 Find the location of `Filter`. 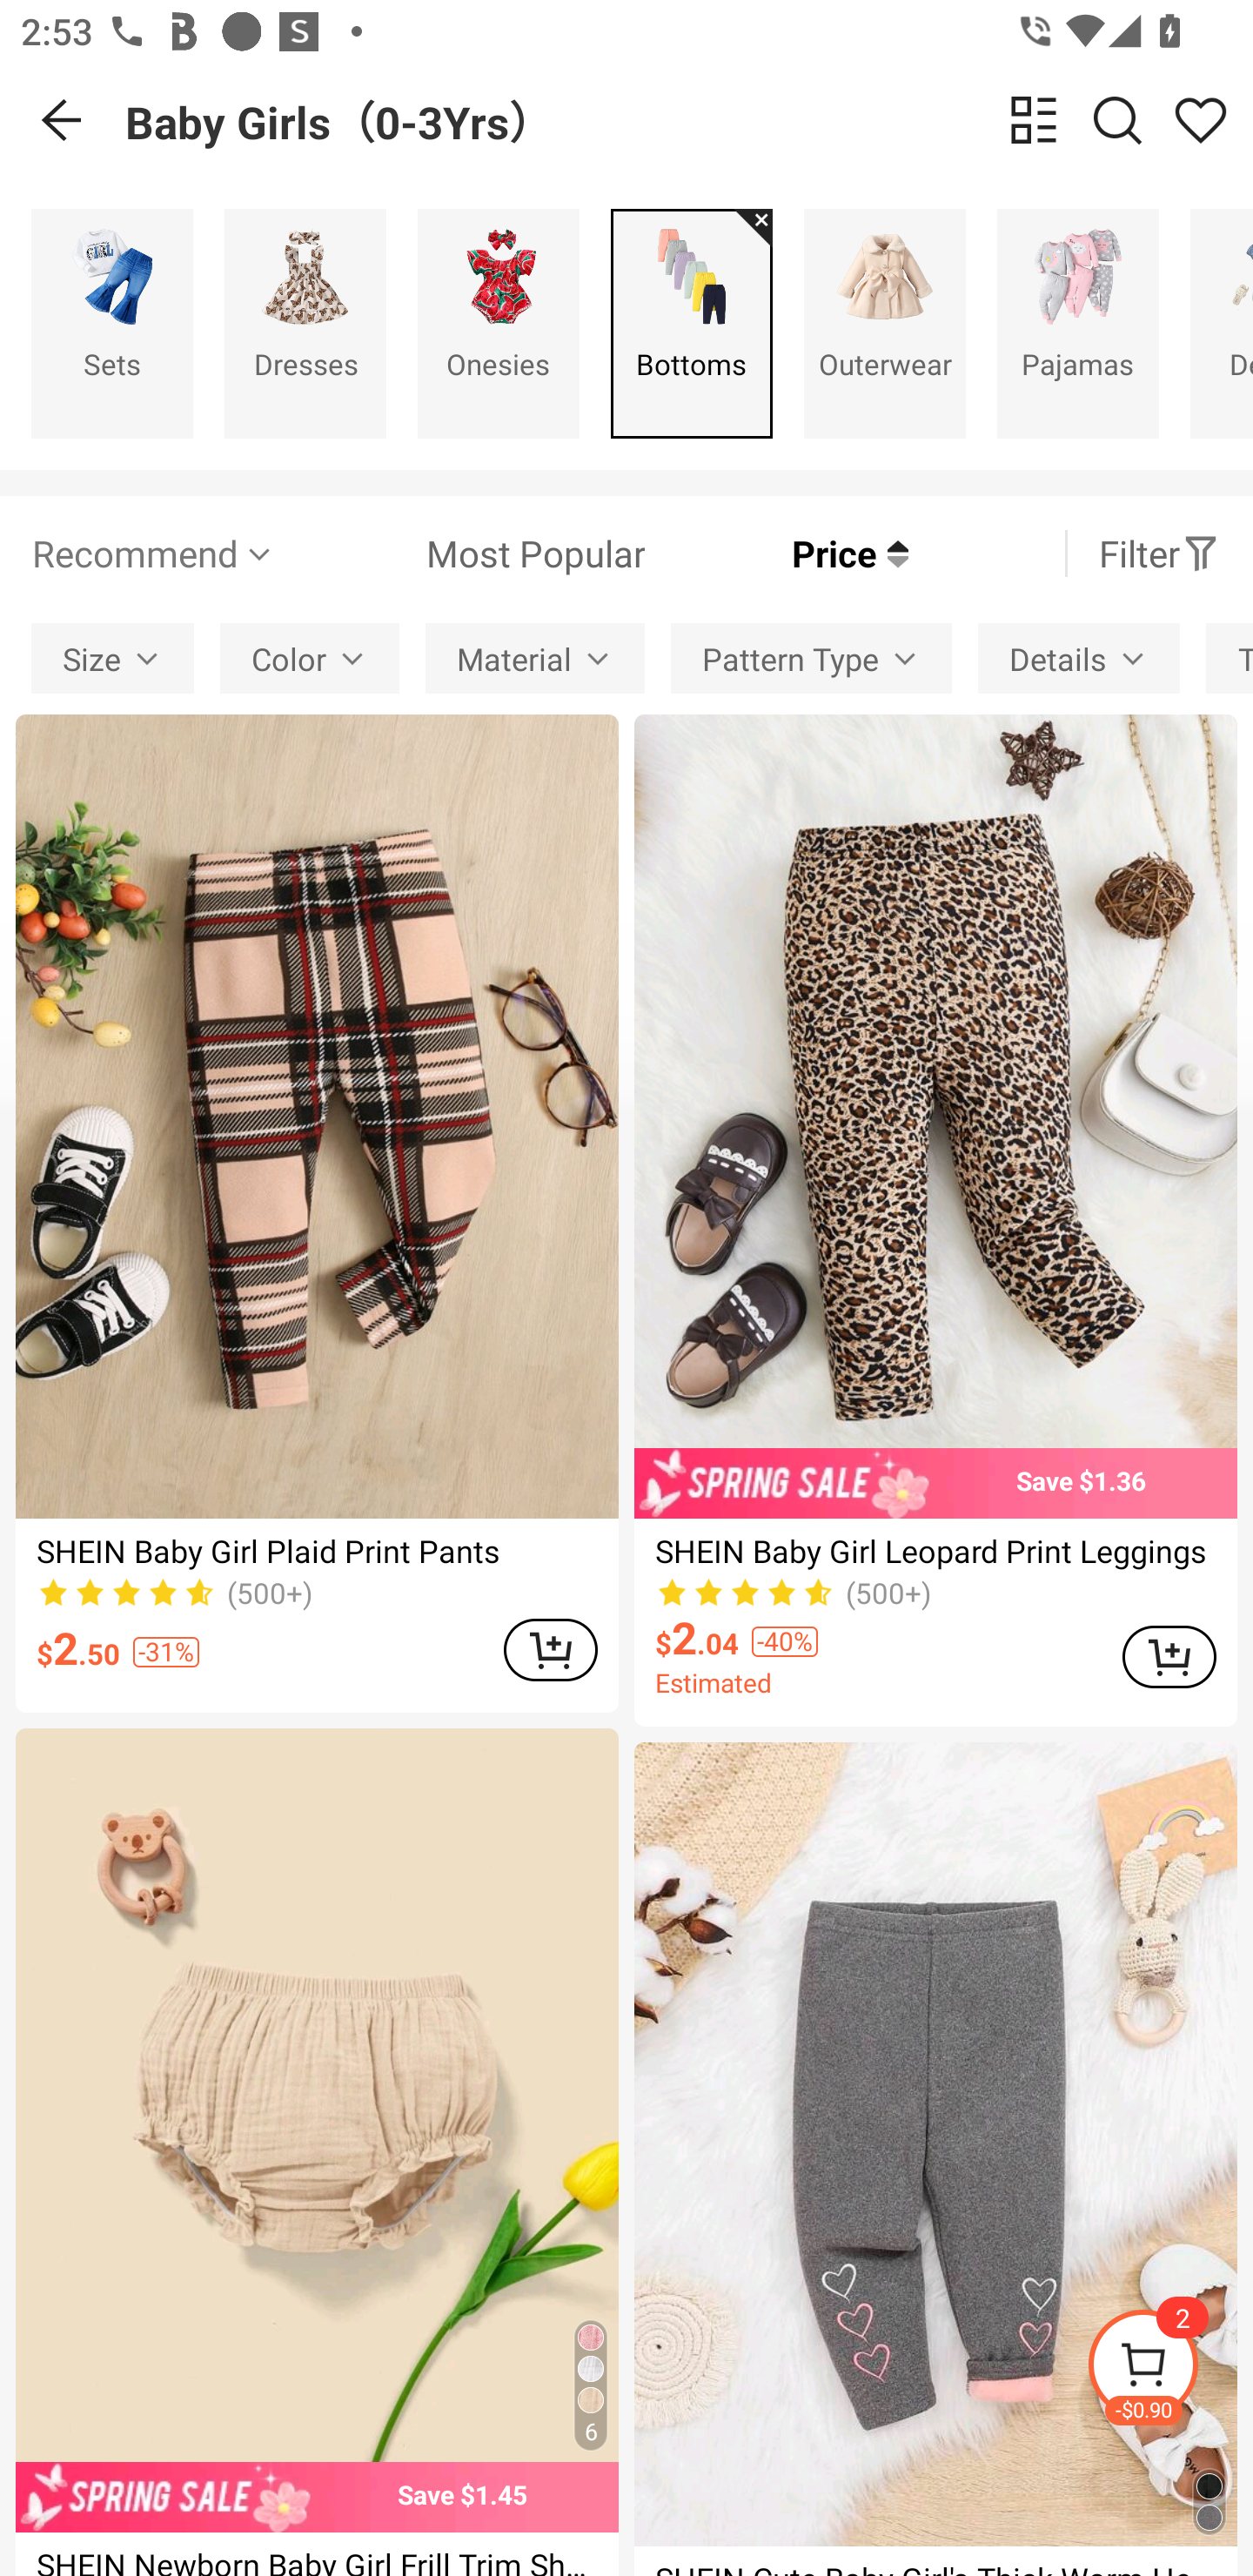

Filter is located at coordinates (1159, 553).